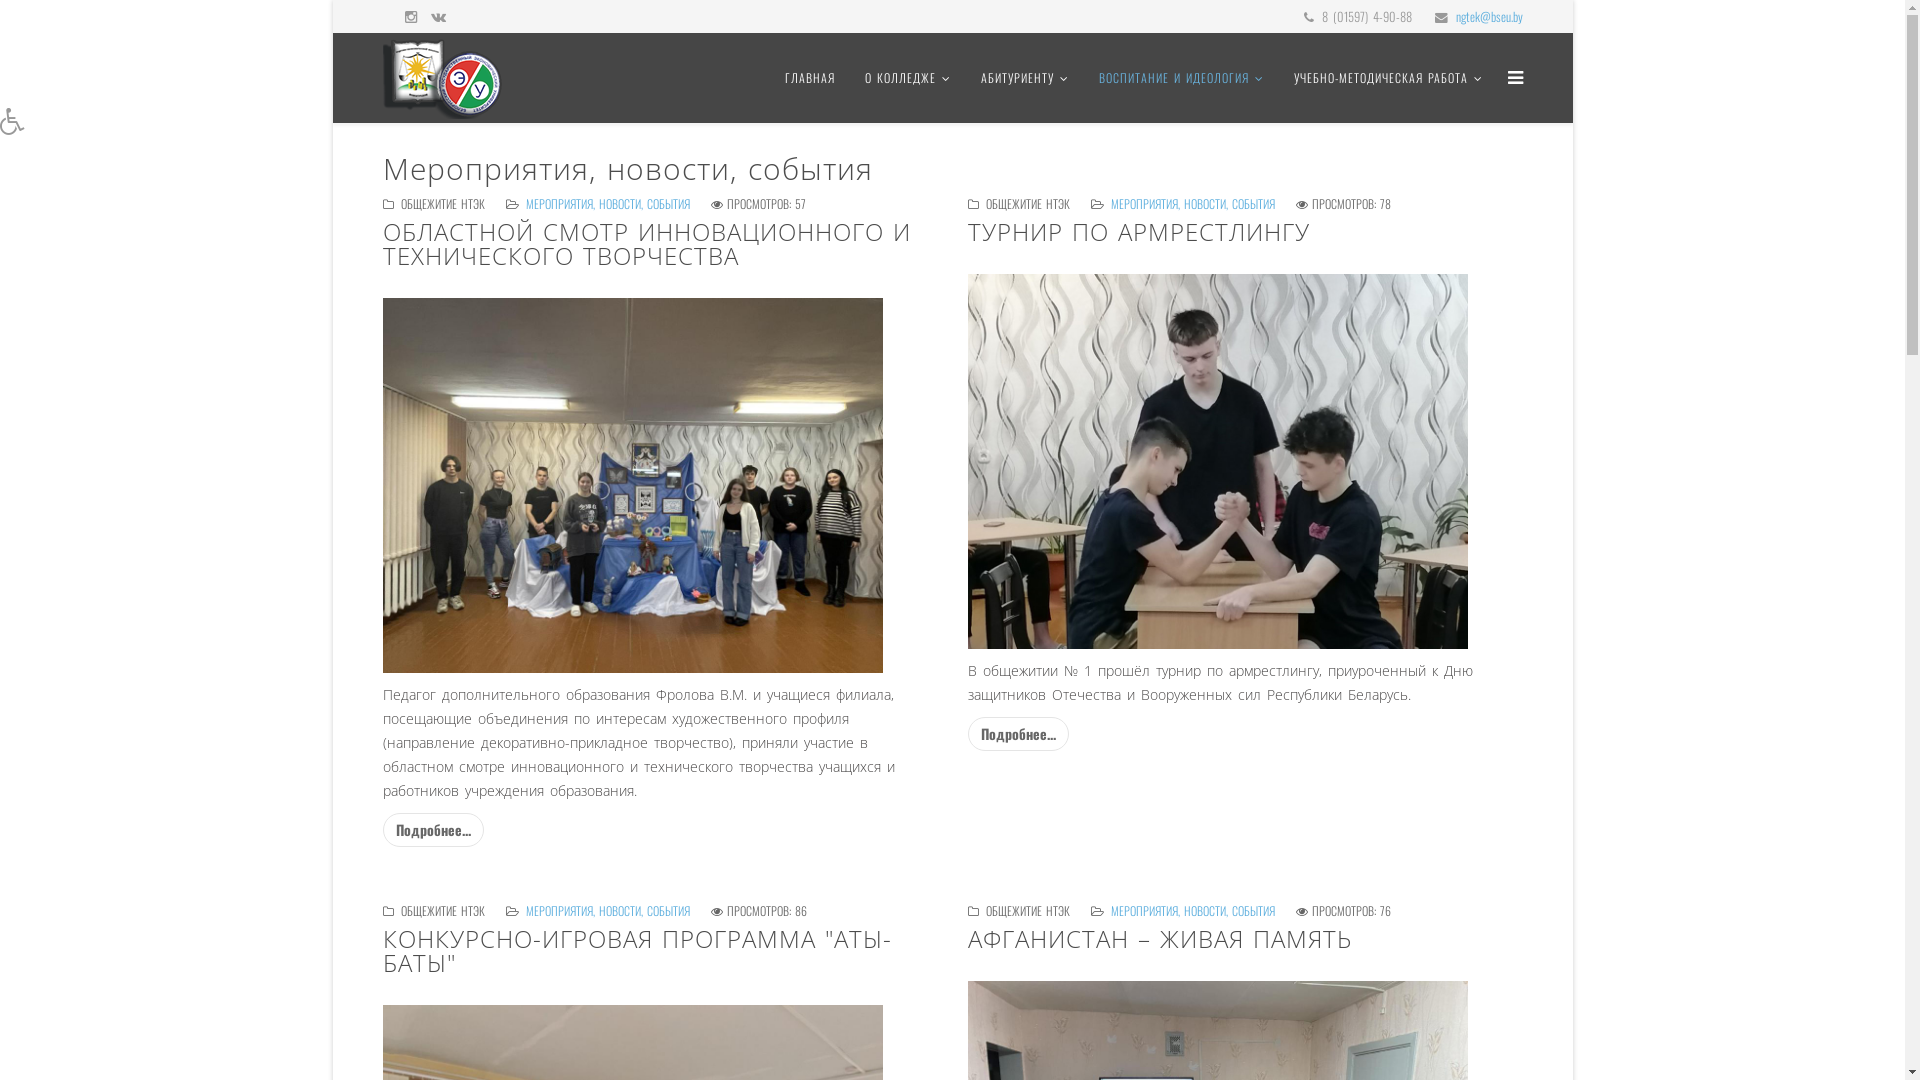 The width and height of the screenshot is (1920, 1080). Describe the element at coordinates (1490, 16) in the screenshot. I see `ngtek@bseu.by` at that location.